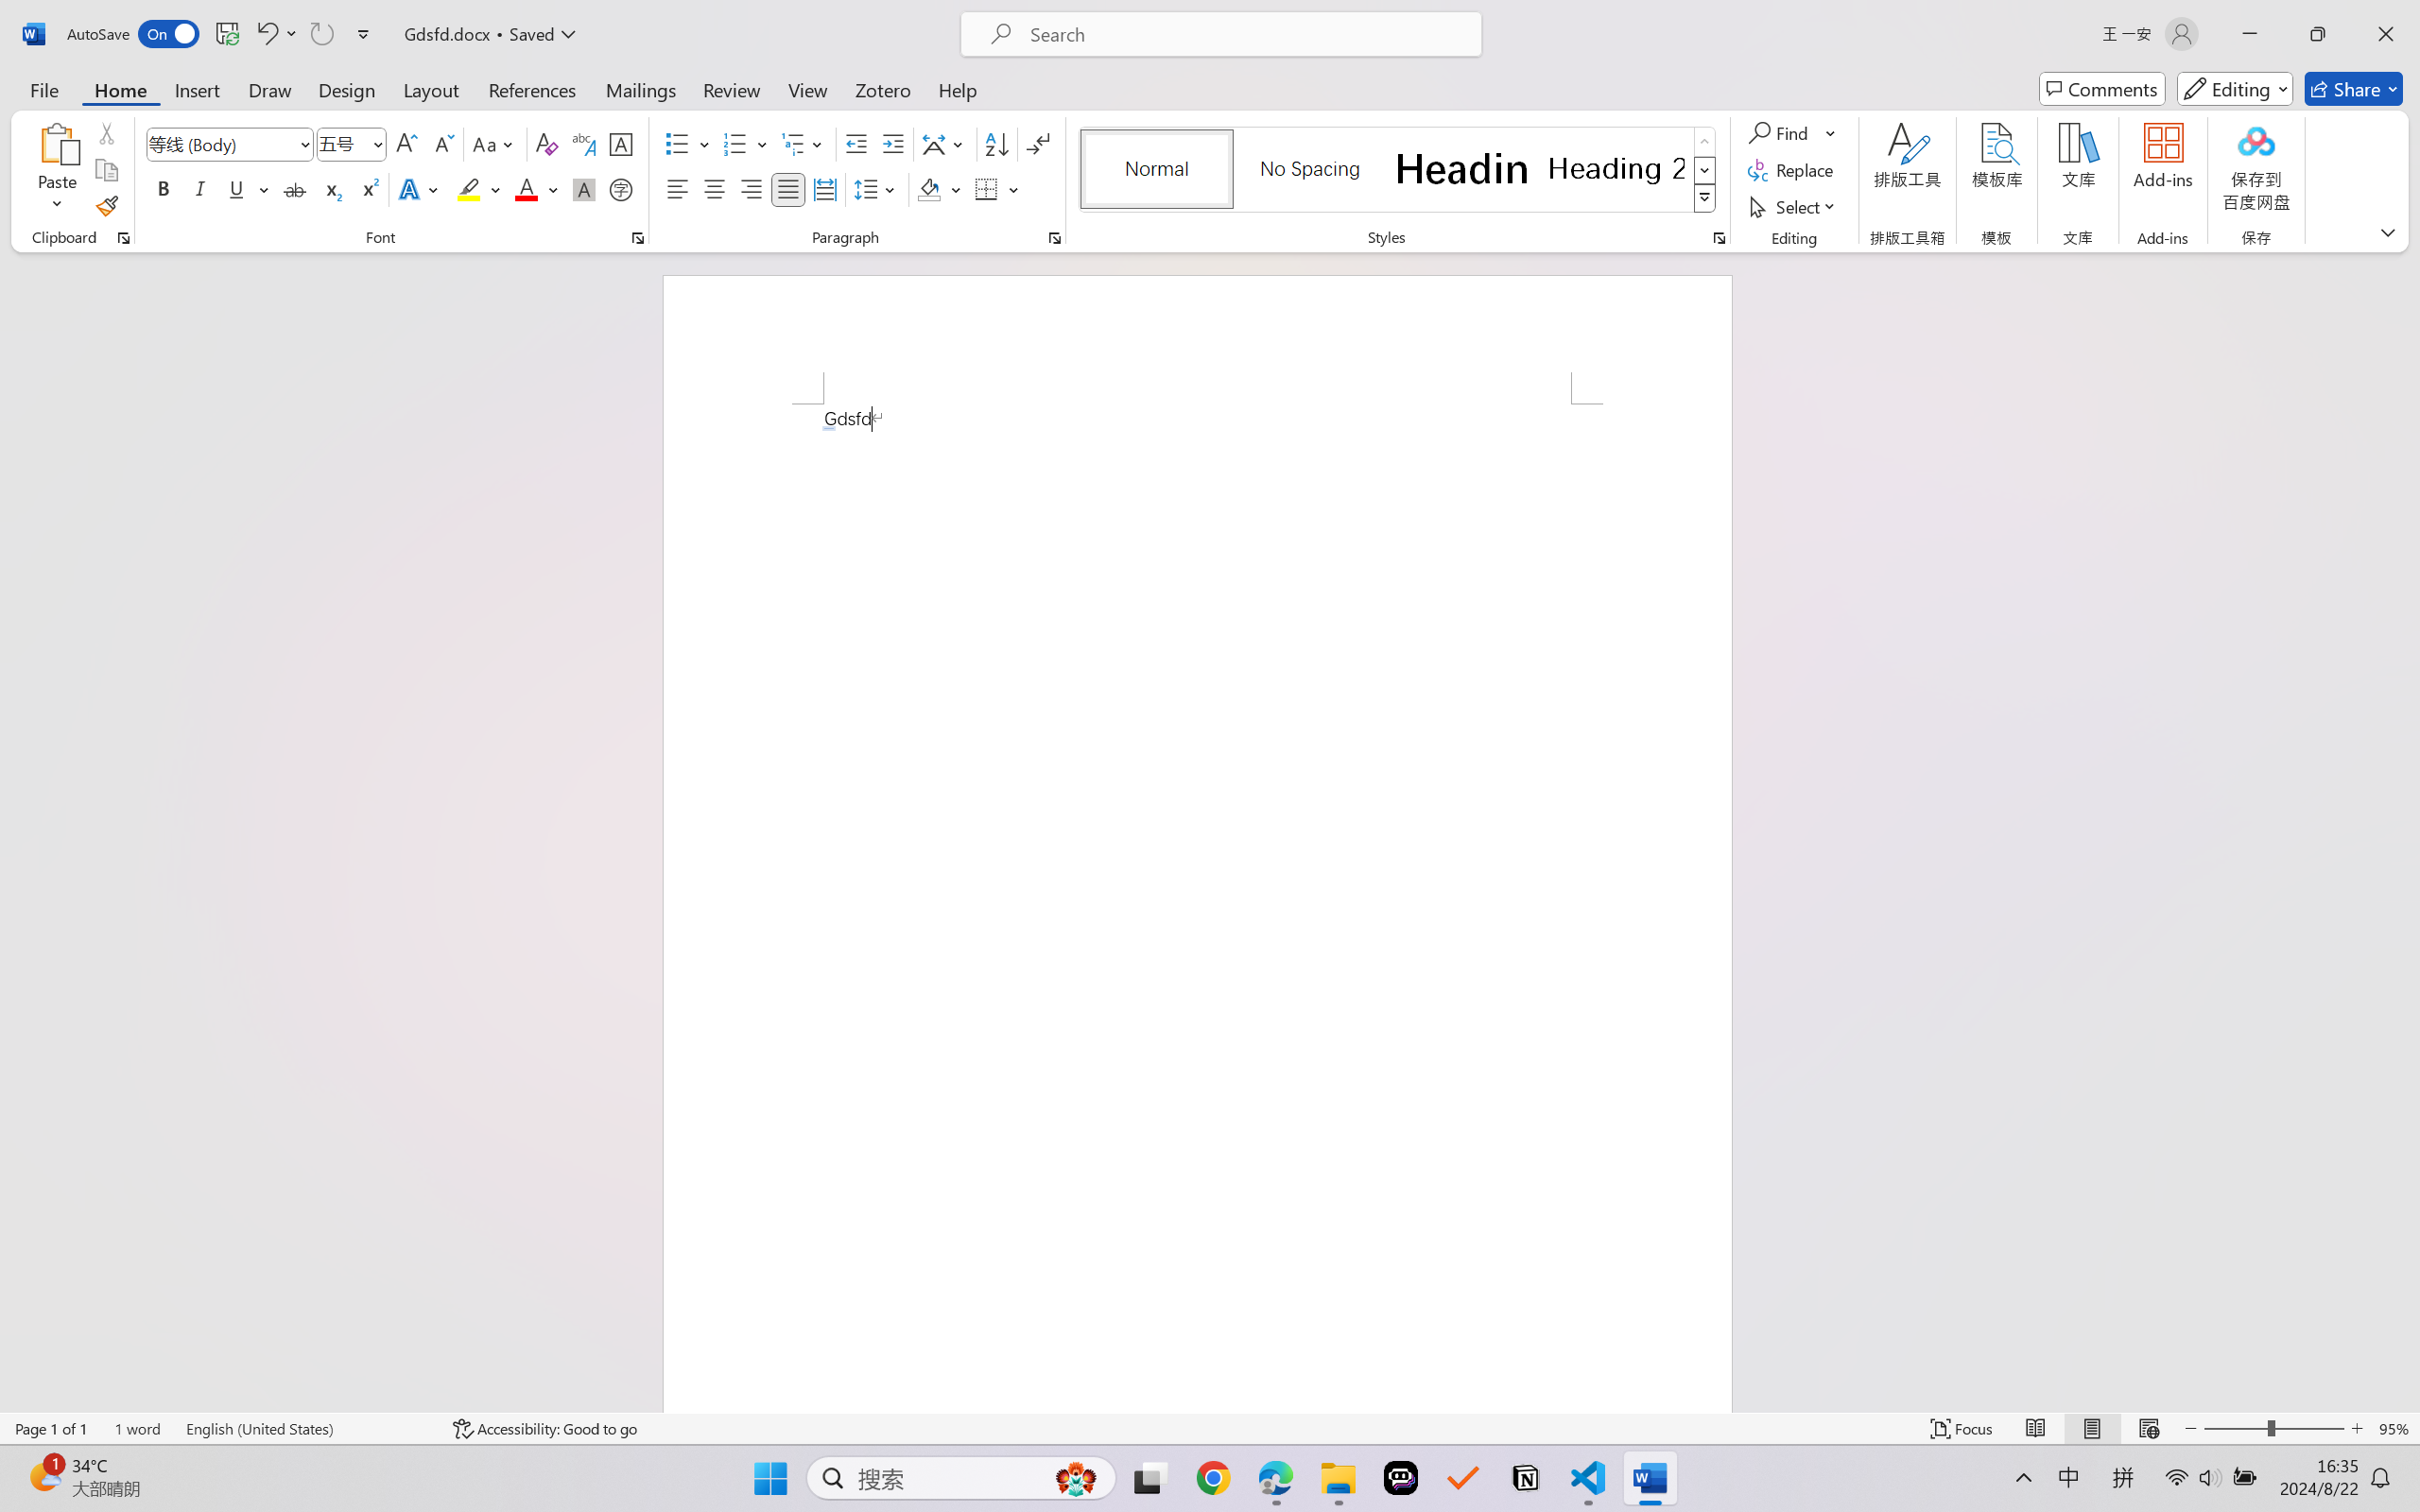 The image size is (2420, 1512). Describe the element at coordinates (637, 238) in the screenshot. I see `Font...` at that location.